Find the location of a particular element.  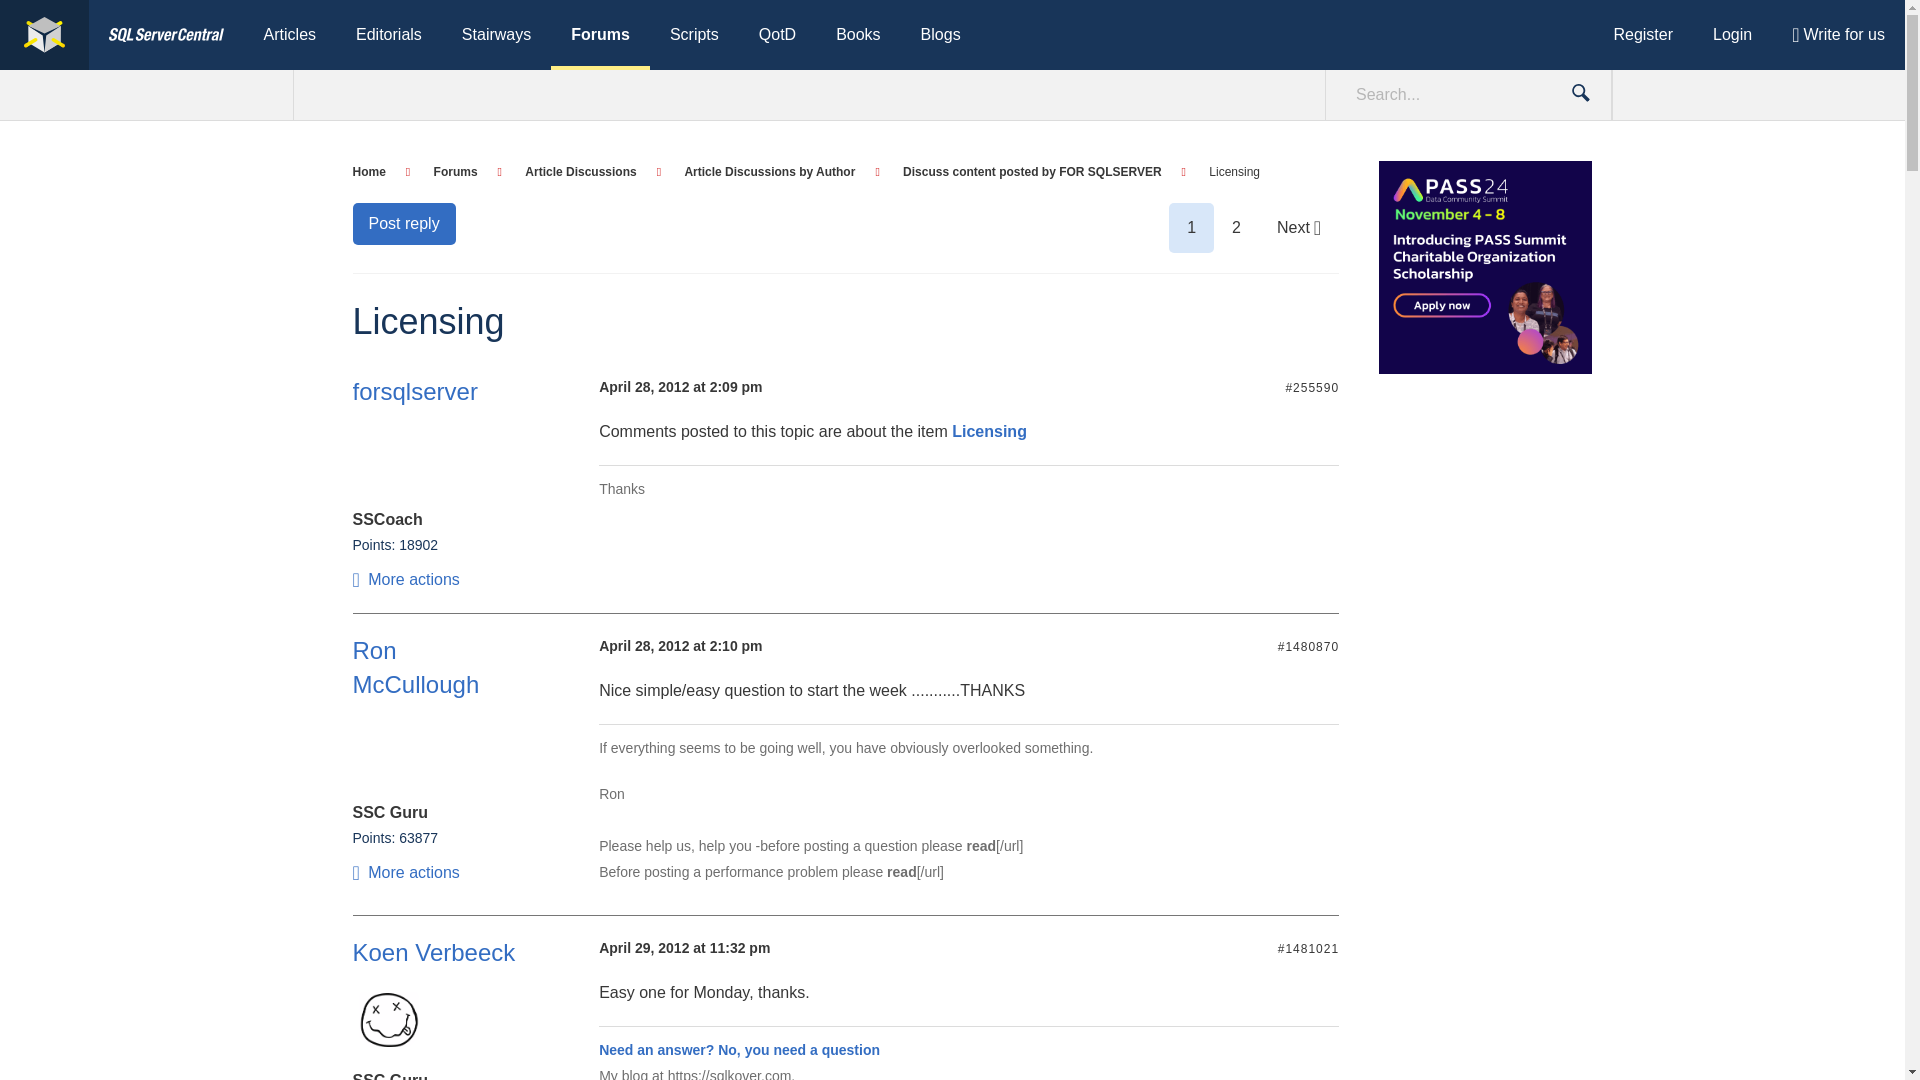

Articles is located at coordinates (290, 35).